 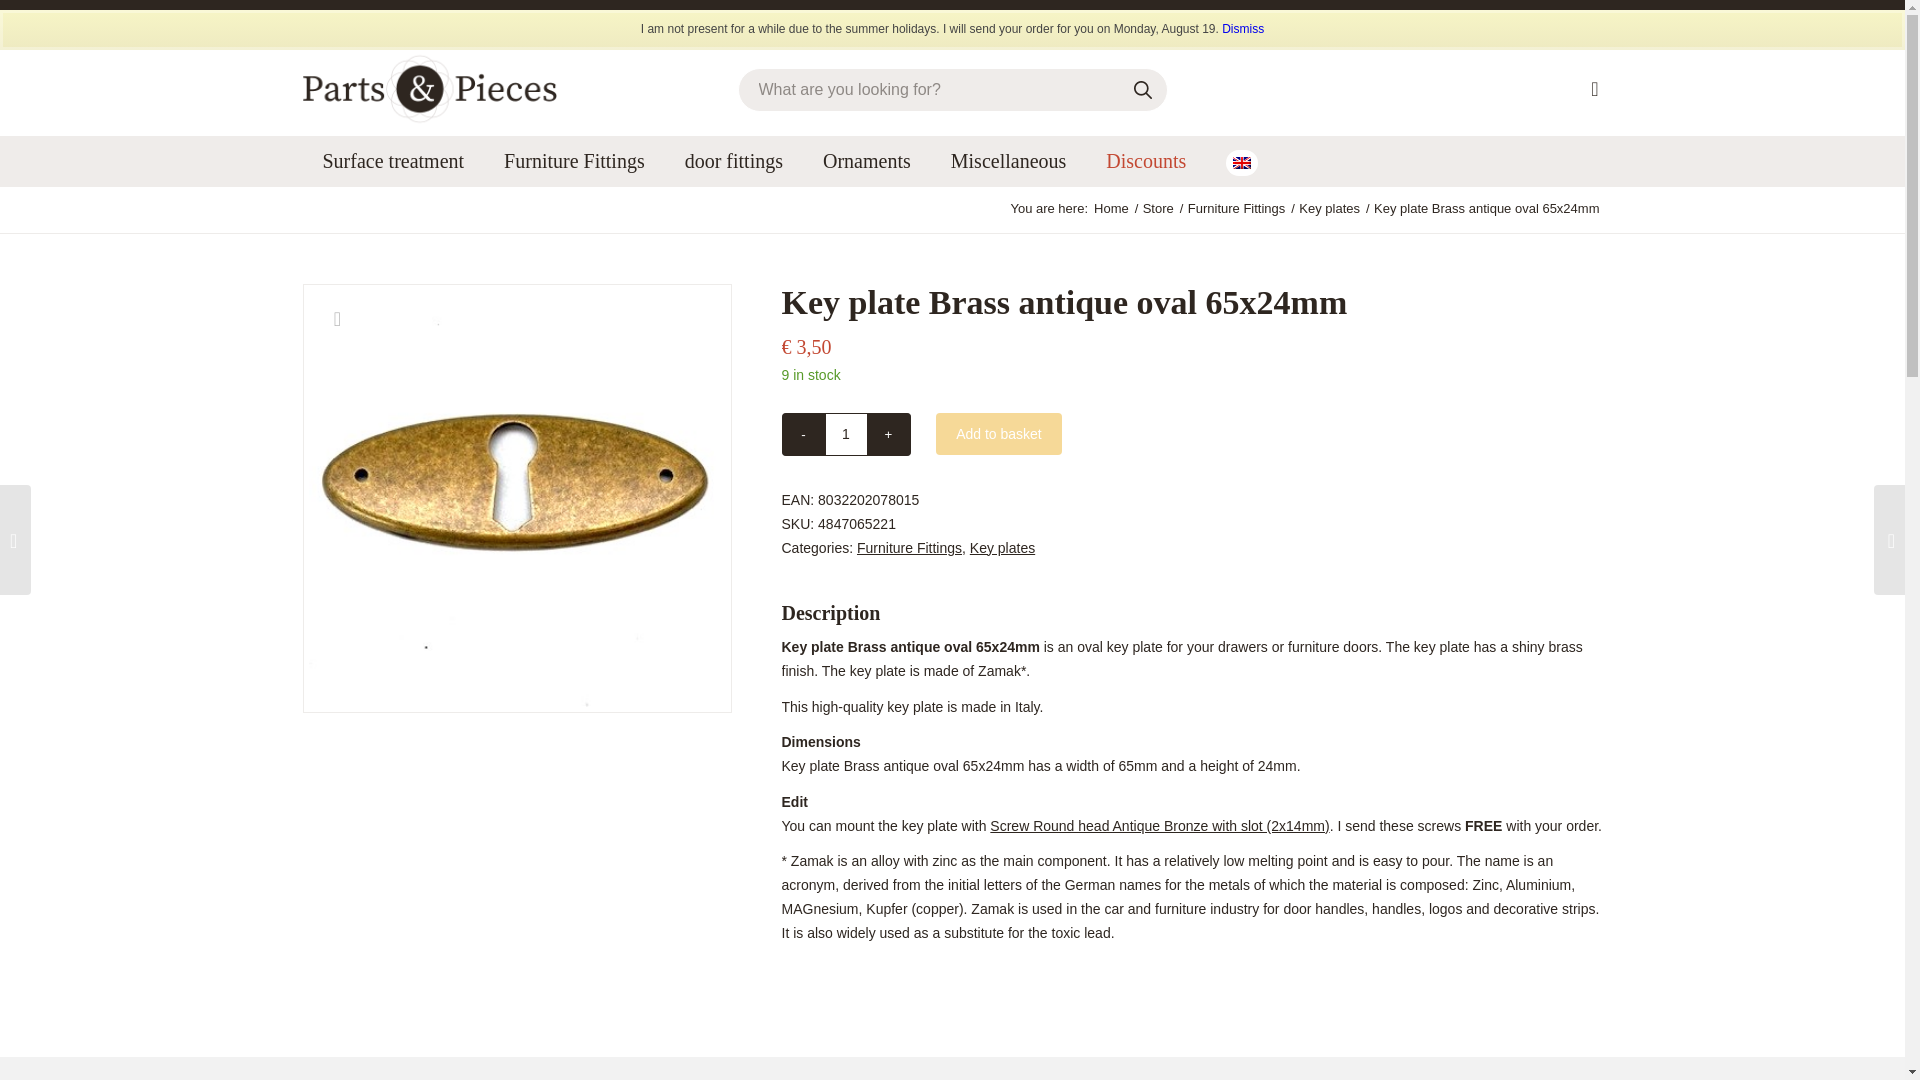 What do you see at coordinates (845, 434) in the screenshot?
I see `1` at bounding box center [845, 434].